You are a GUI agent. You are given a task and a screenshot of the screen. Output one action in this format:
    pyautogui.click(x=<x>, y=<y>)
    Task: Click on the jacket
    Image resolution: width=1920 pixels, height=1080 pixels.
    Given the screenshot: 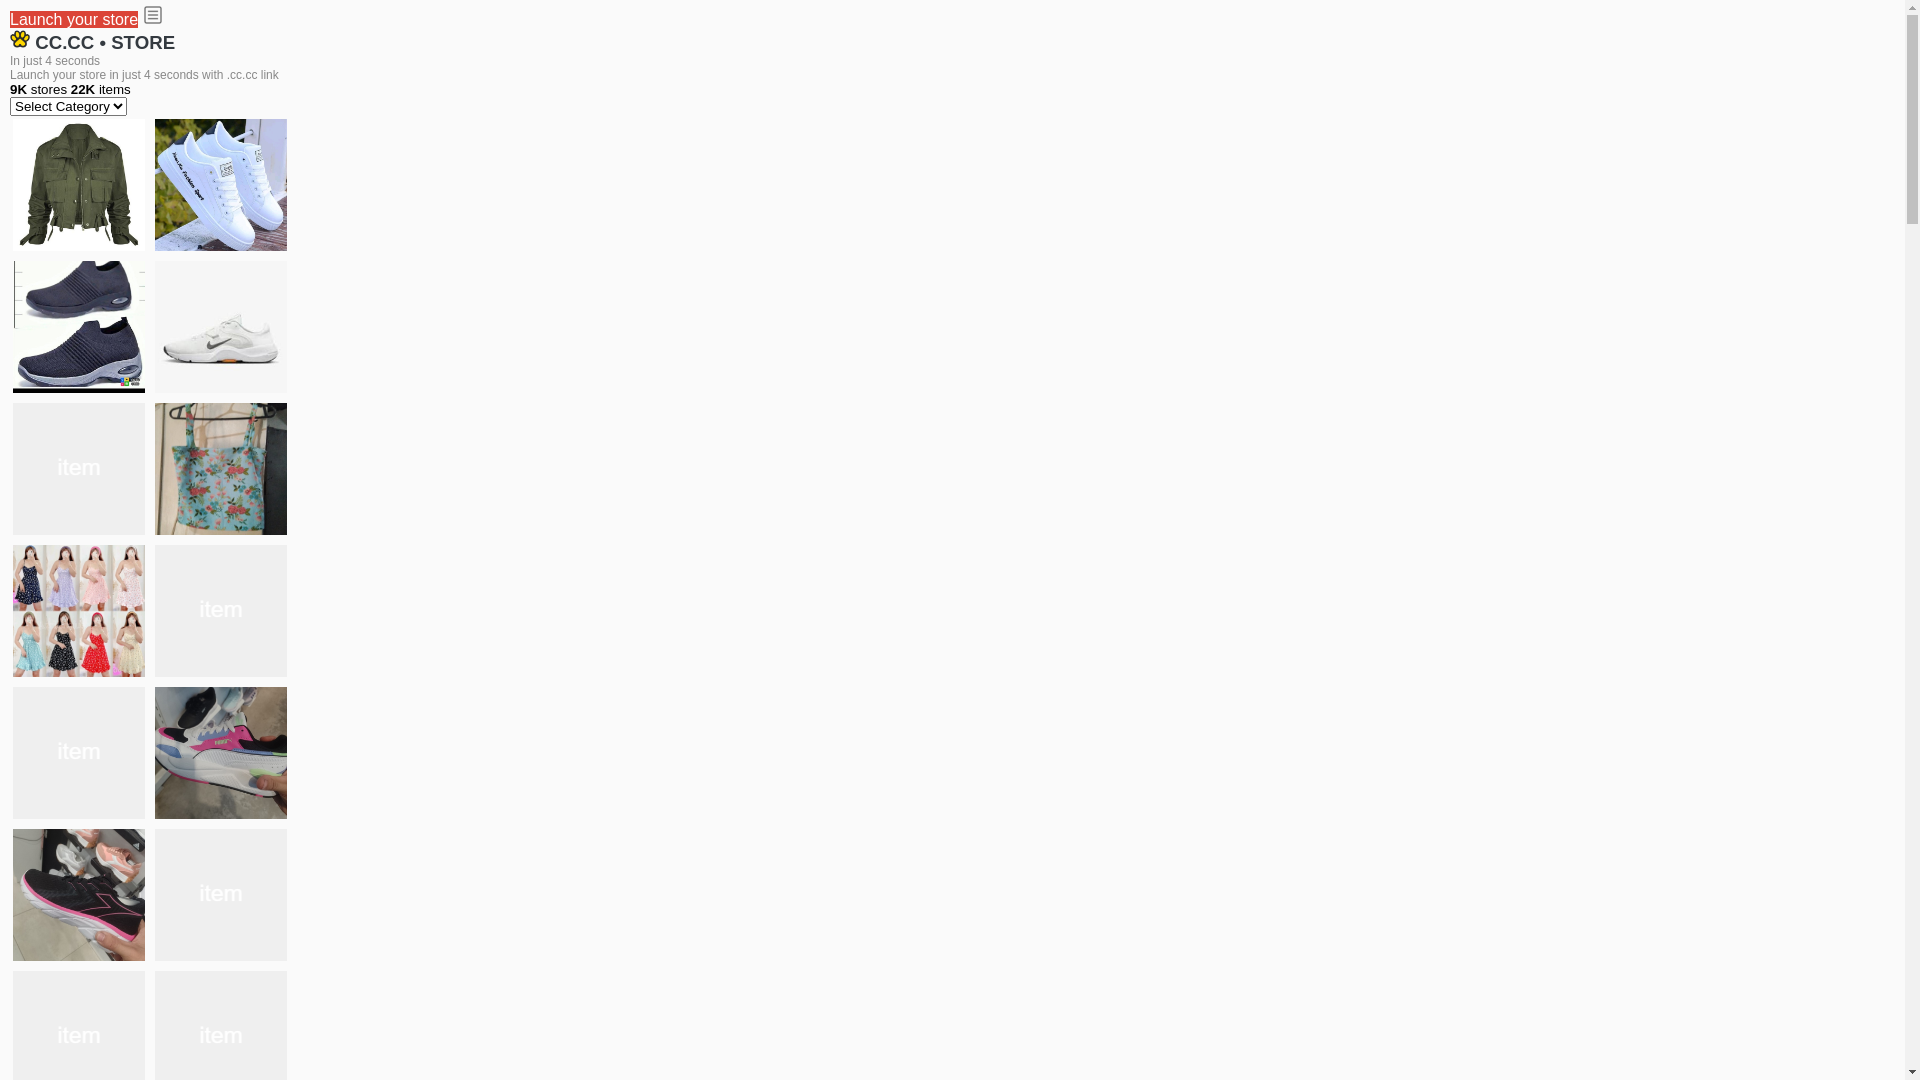 What is the action you would take?
    pyautogui.click(x=79, y=185)
    